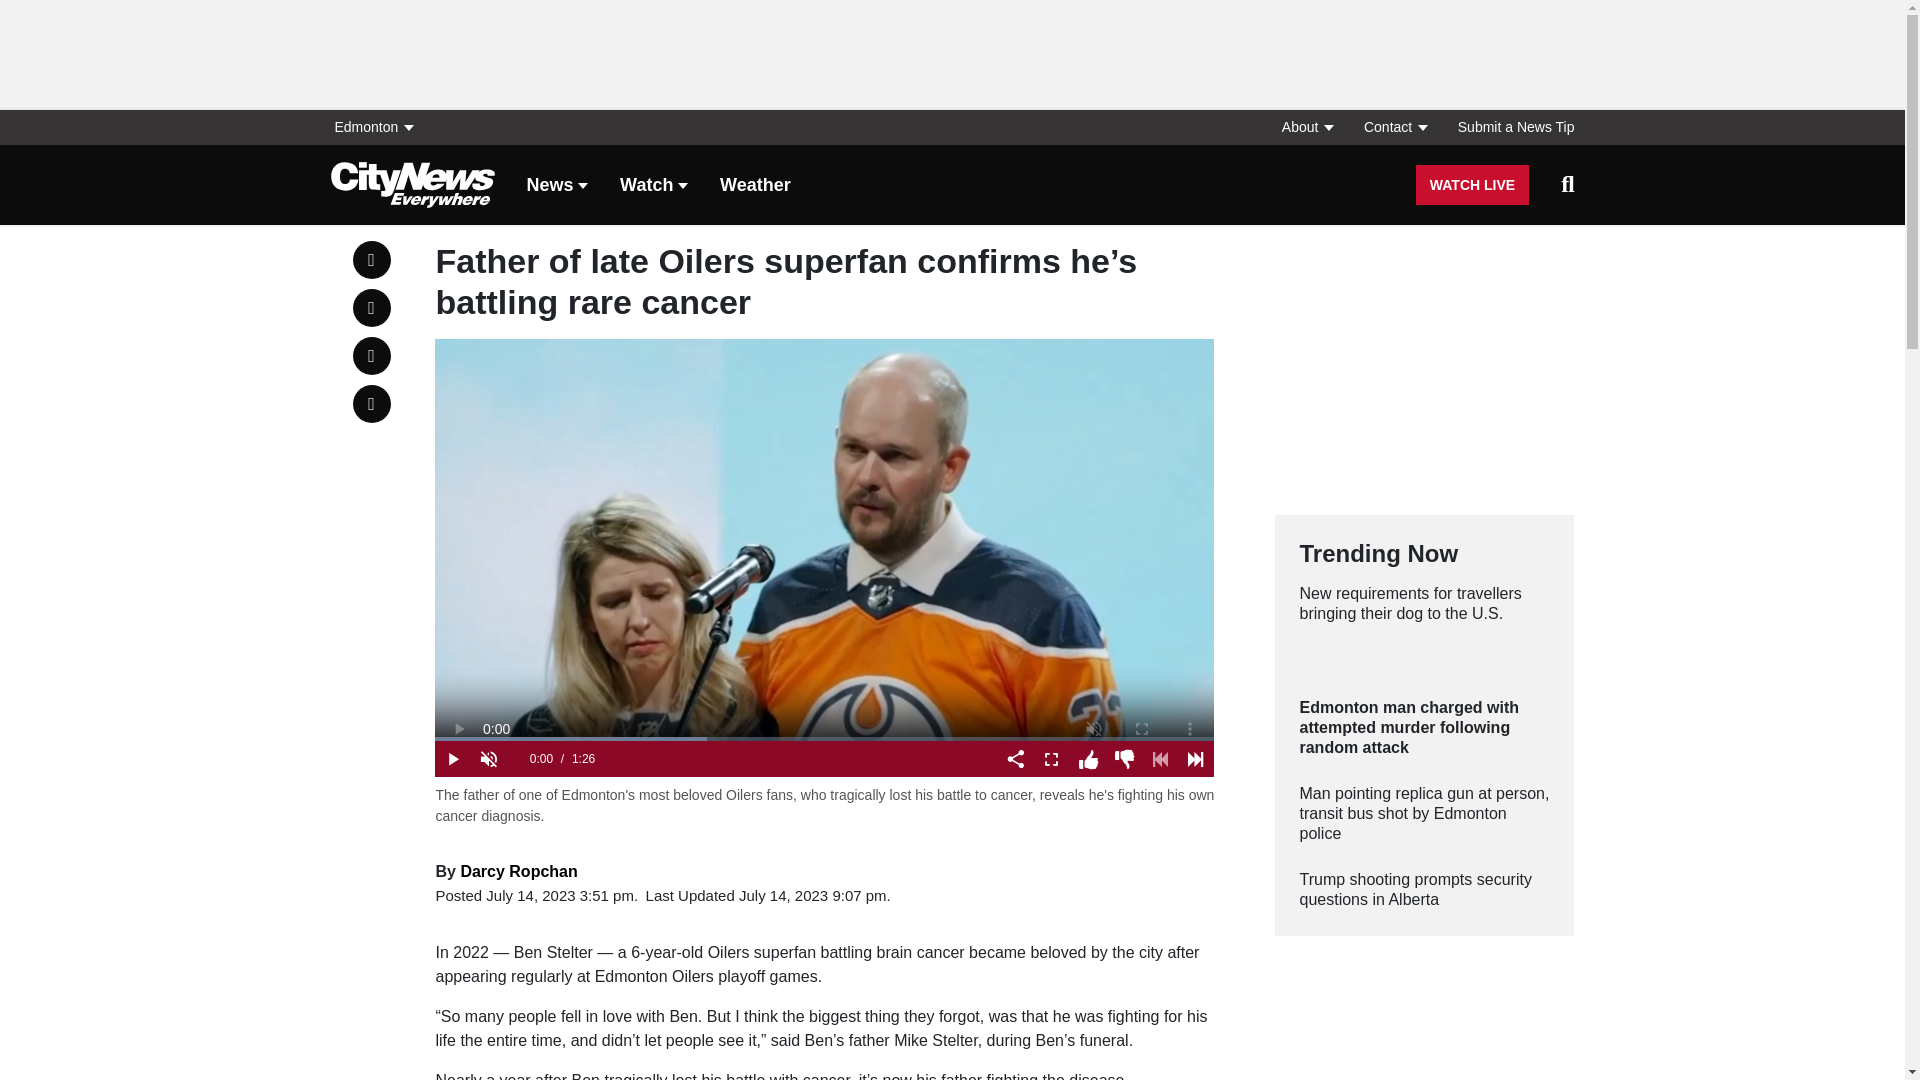  I want to click on Contact, so click(1394, 127).